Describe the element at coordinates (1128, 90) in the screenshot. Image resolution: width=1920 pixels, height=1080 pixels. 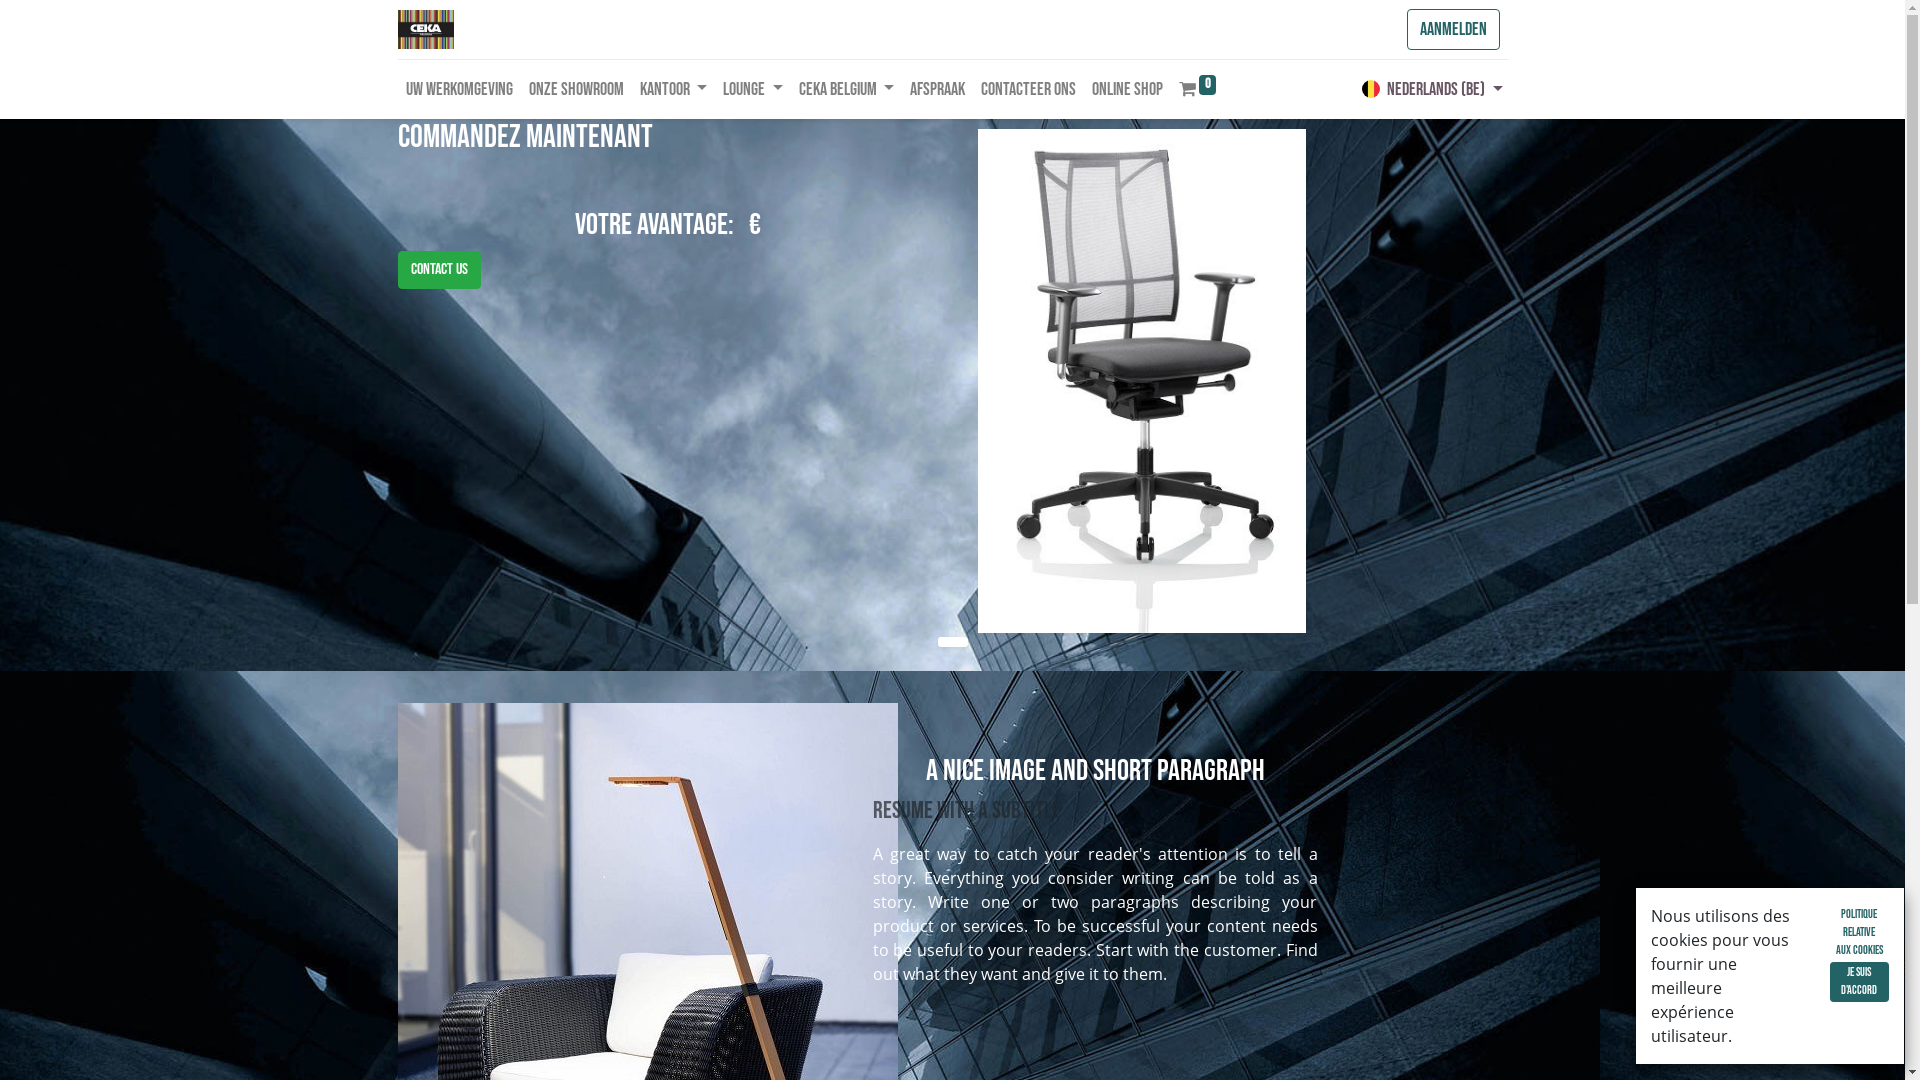
I see `Online shop` at that location.